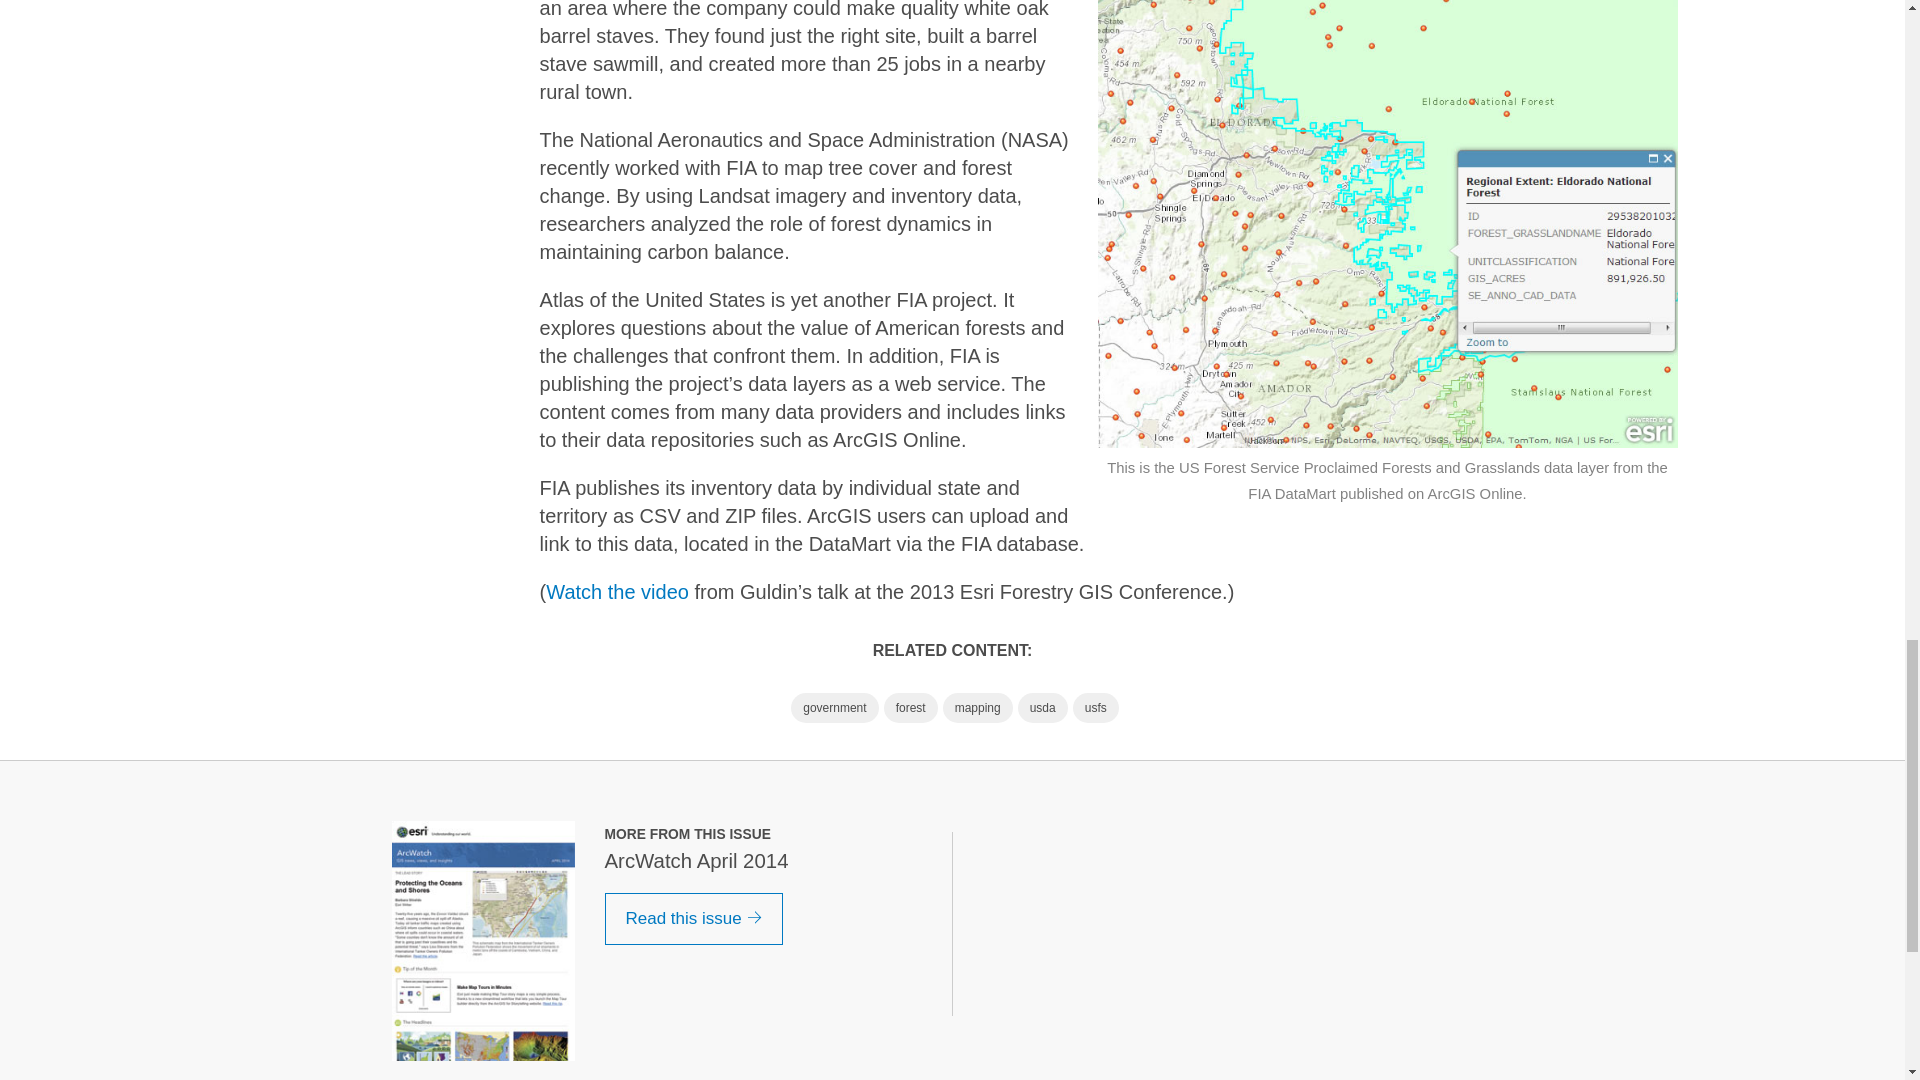  I want to click on forest, so click(910, 708).